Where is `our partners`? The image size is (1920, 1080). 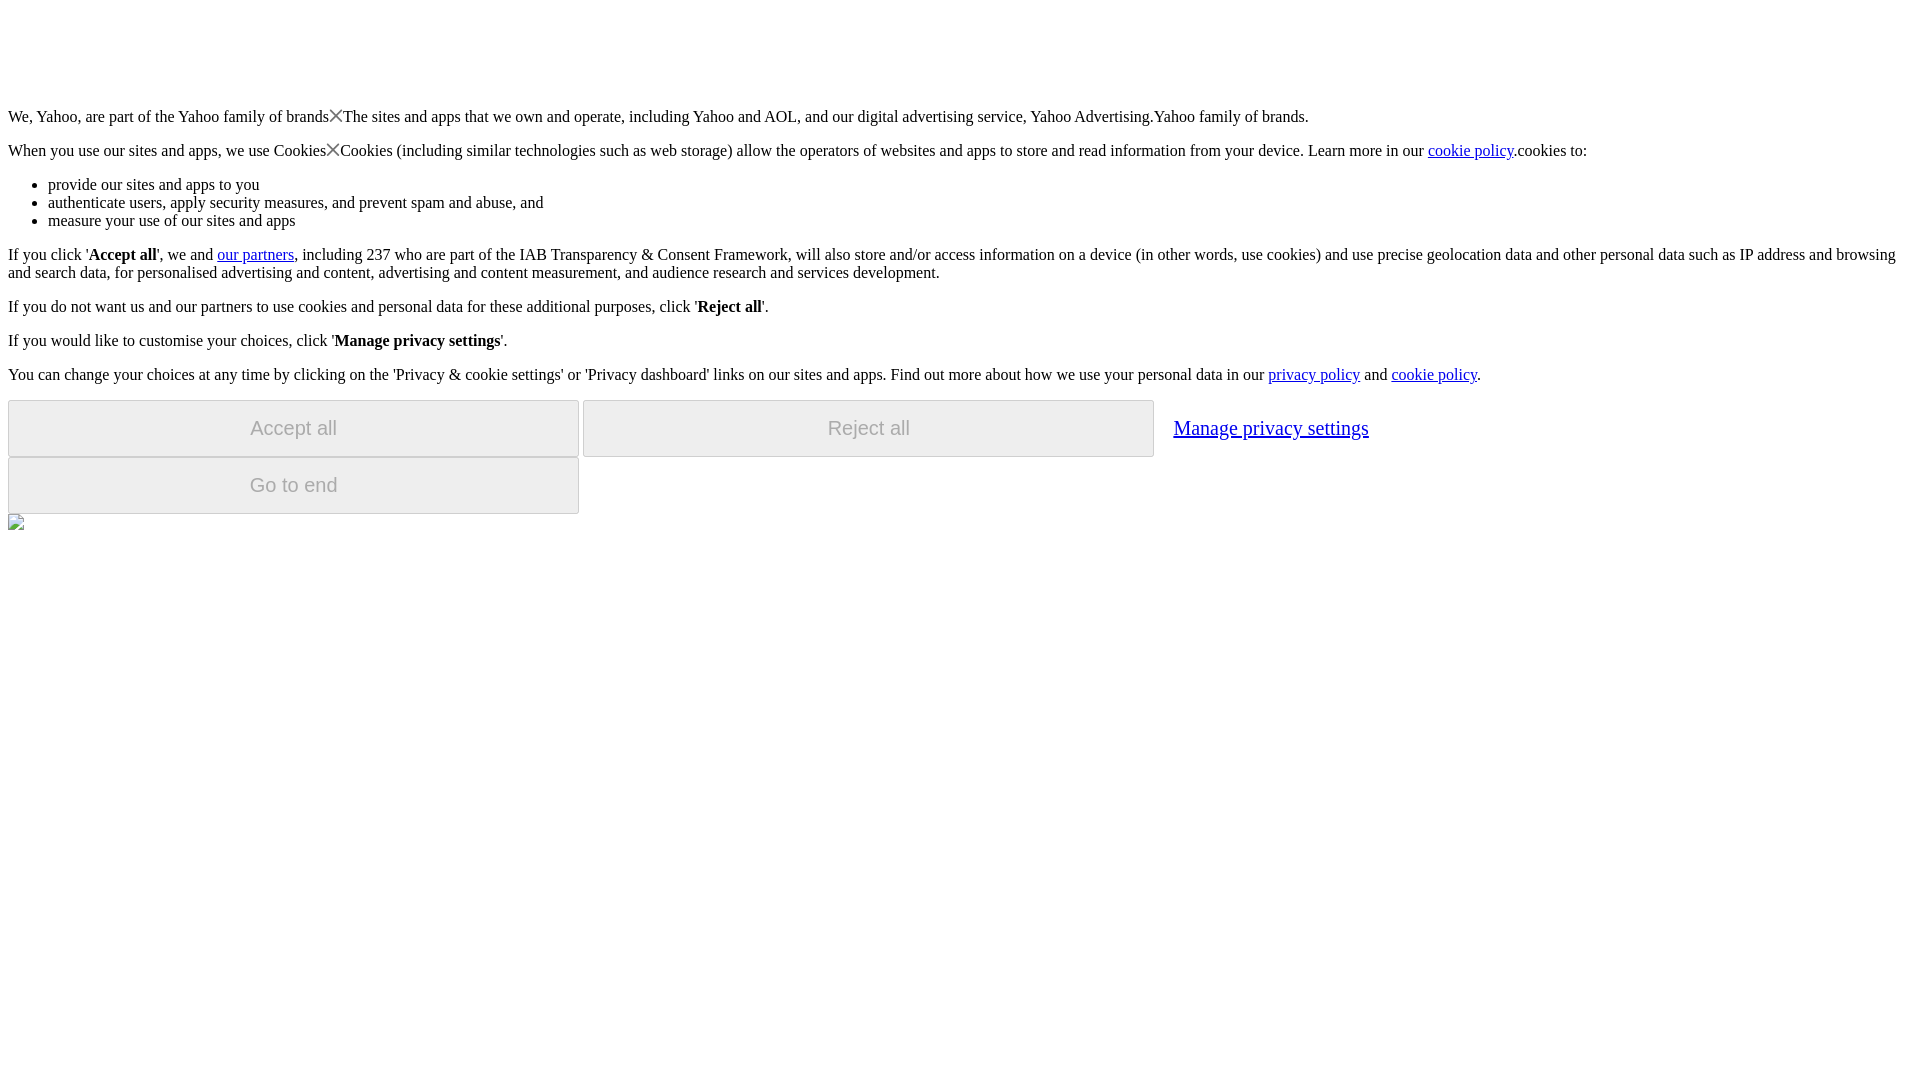 our partners is located at coordinates (254, 254).